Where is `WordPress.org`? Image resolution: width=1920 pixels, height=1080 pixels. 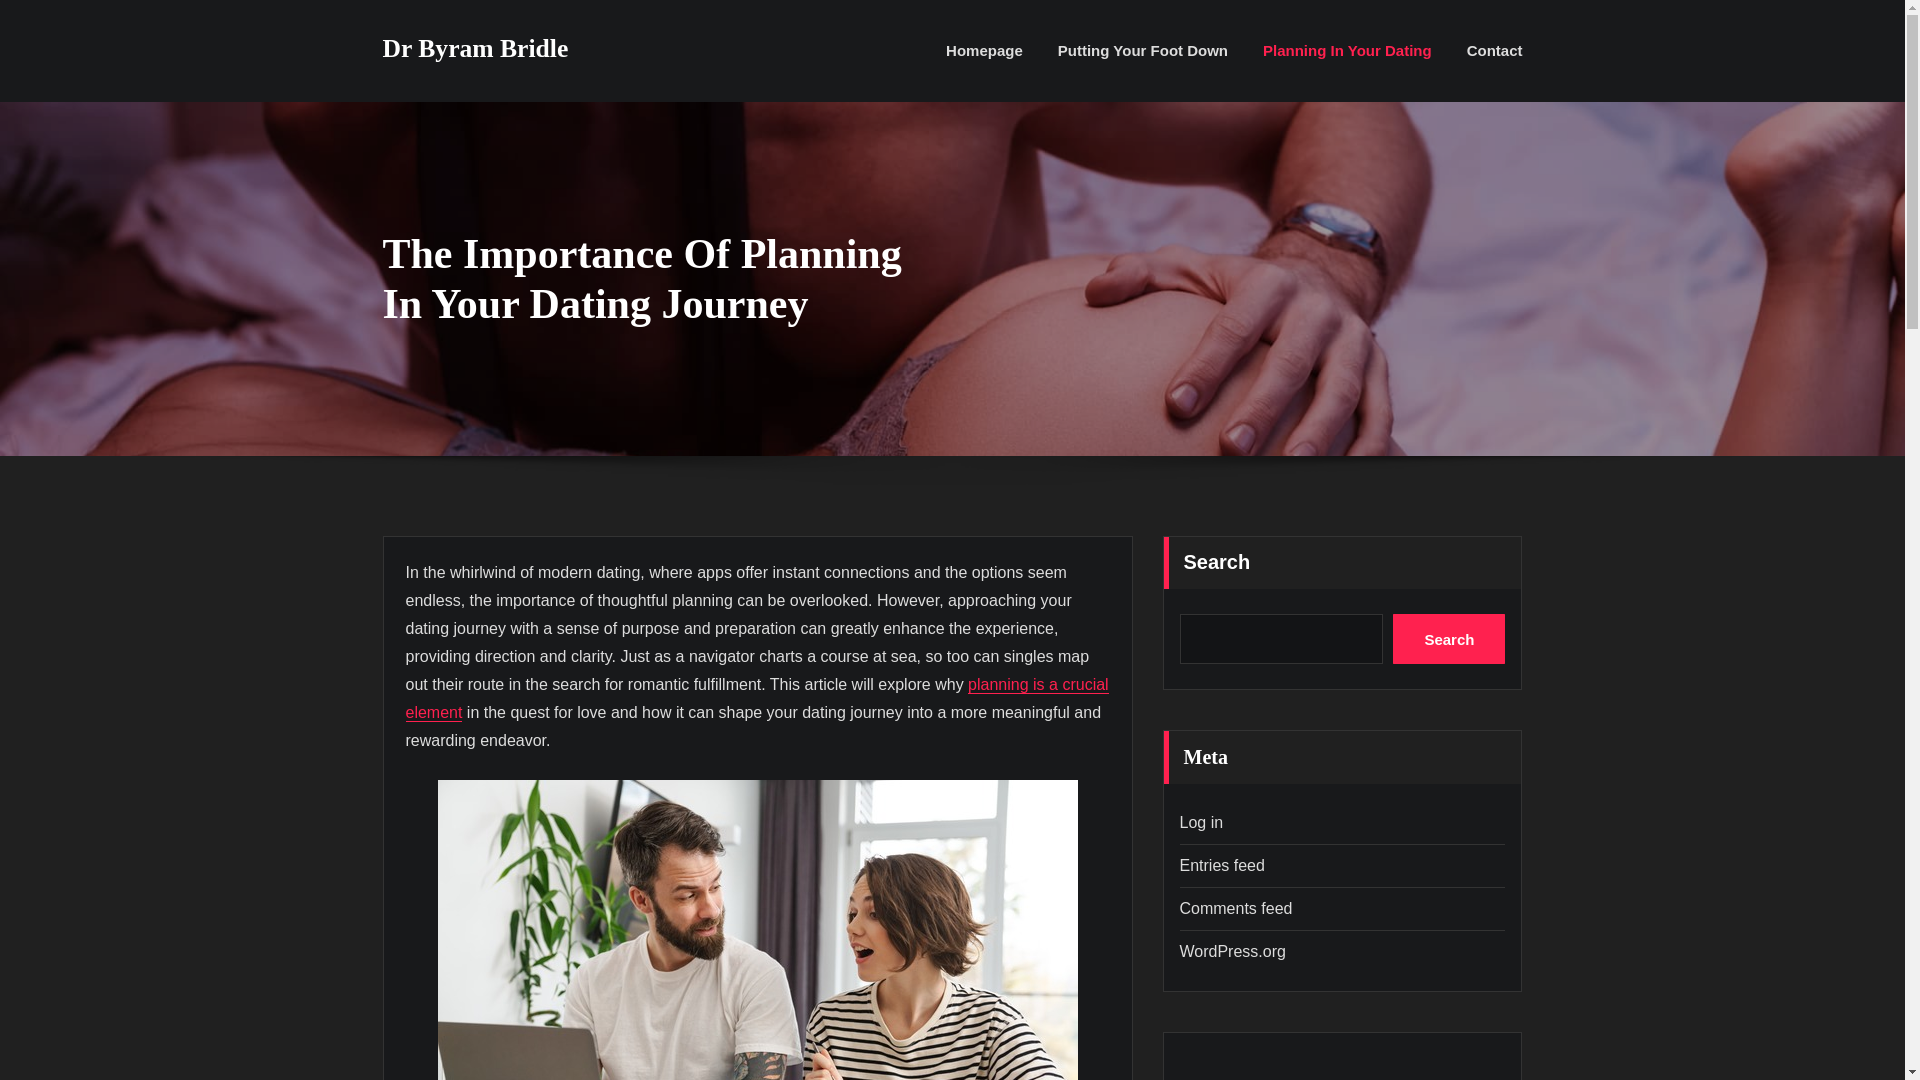 WordPress.org is located at coordinates (1233, 951).